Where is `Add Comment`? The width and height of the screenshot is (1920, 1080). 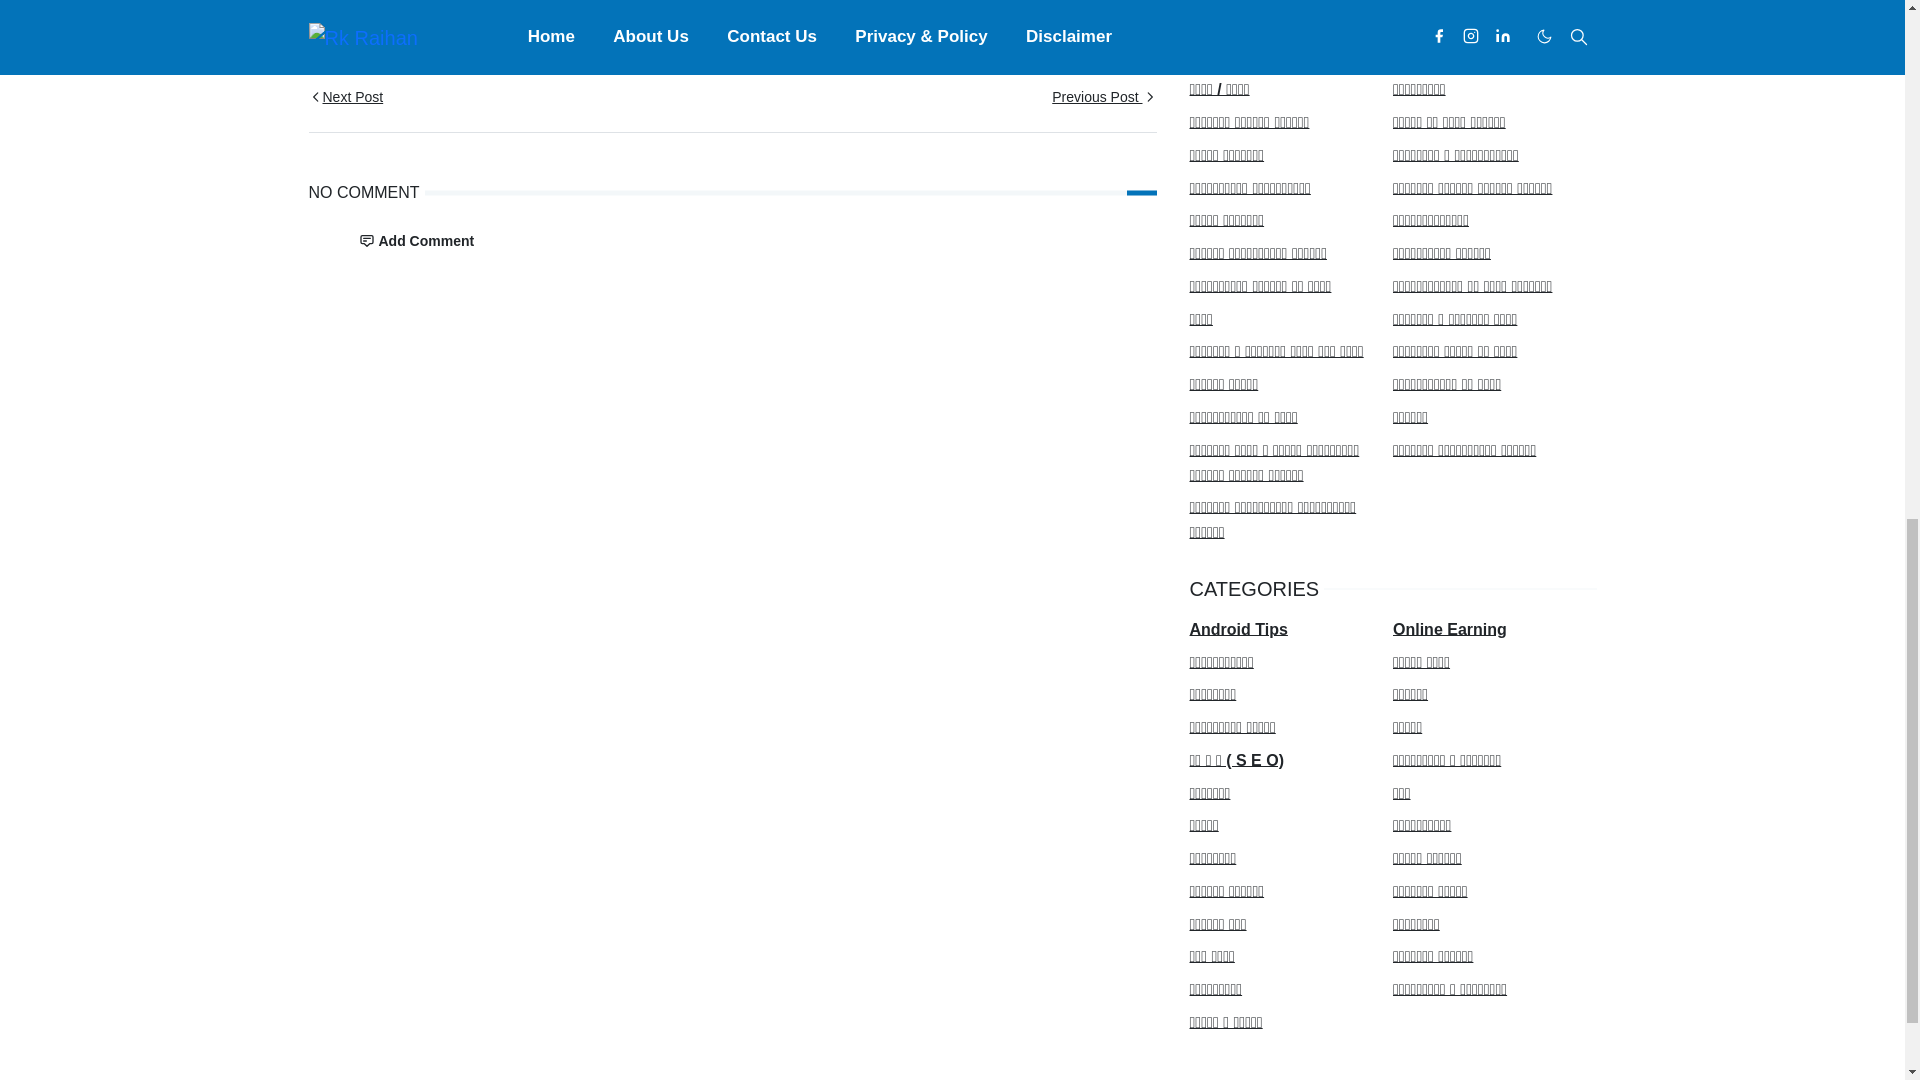
Add Comment is located at coordinates (416, 242).